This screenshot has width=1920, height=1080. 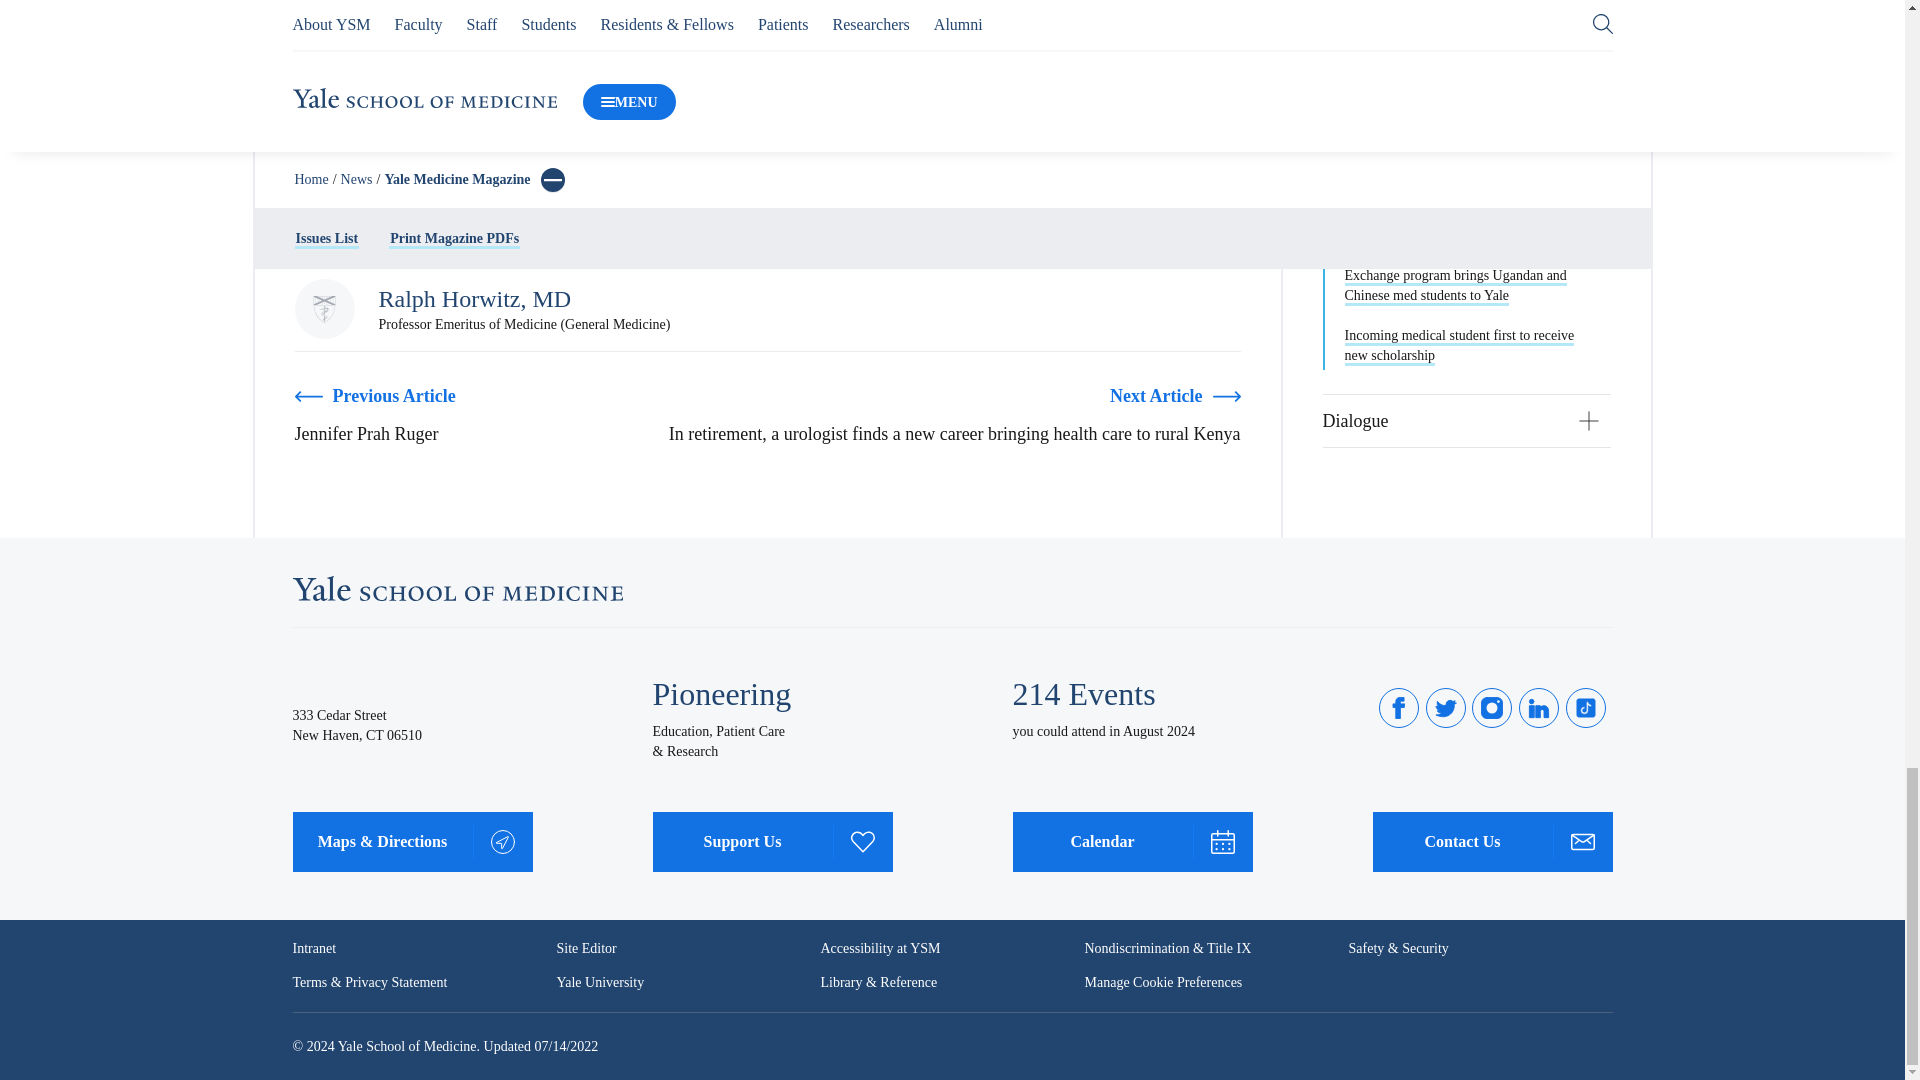 What do you see at coordinates (456, 588) in the screenshot?
I see `Yale School of Medicine` at bounding box center [456, 588].